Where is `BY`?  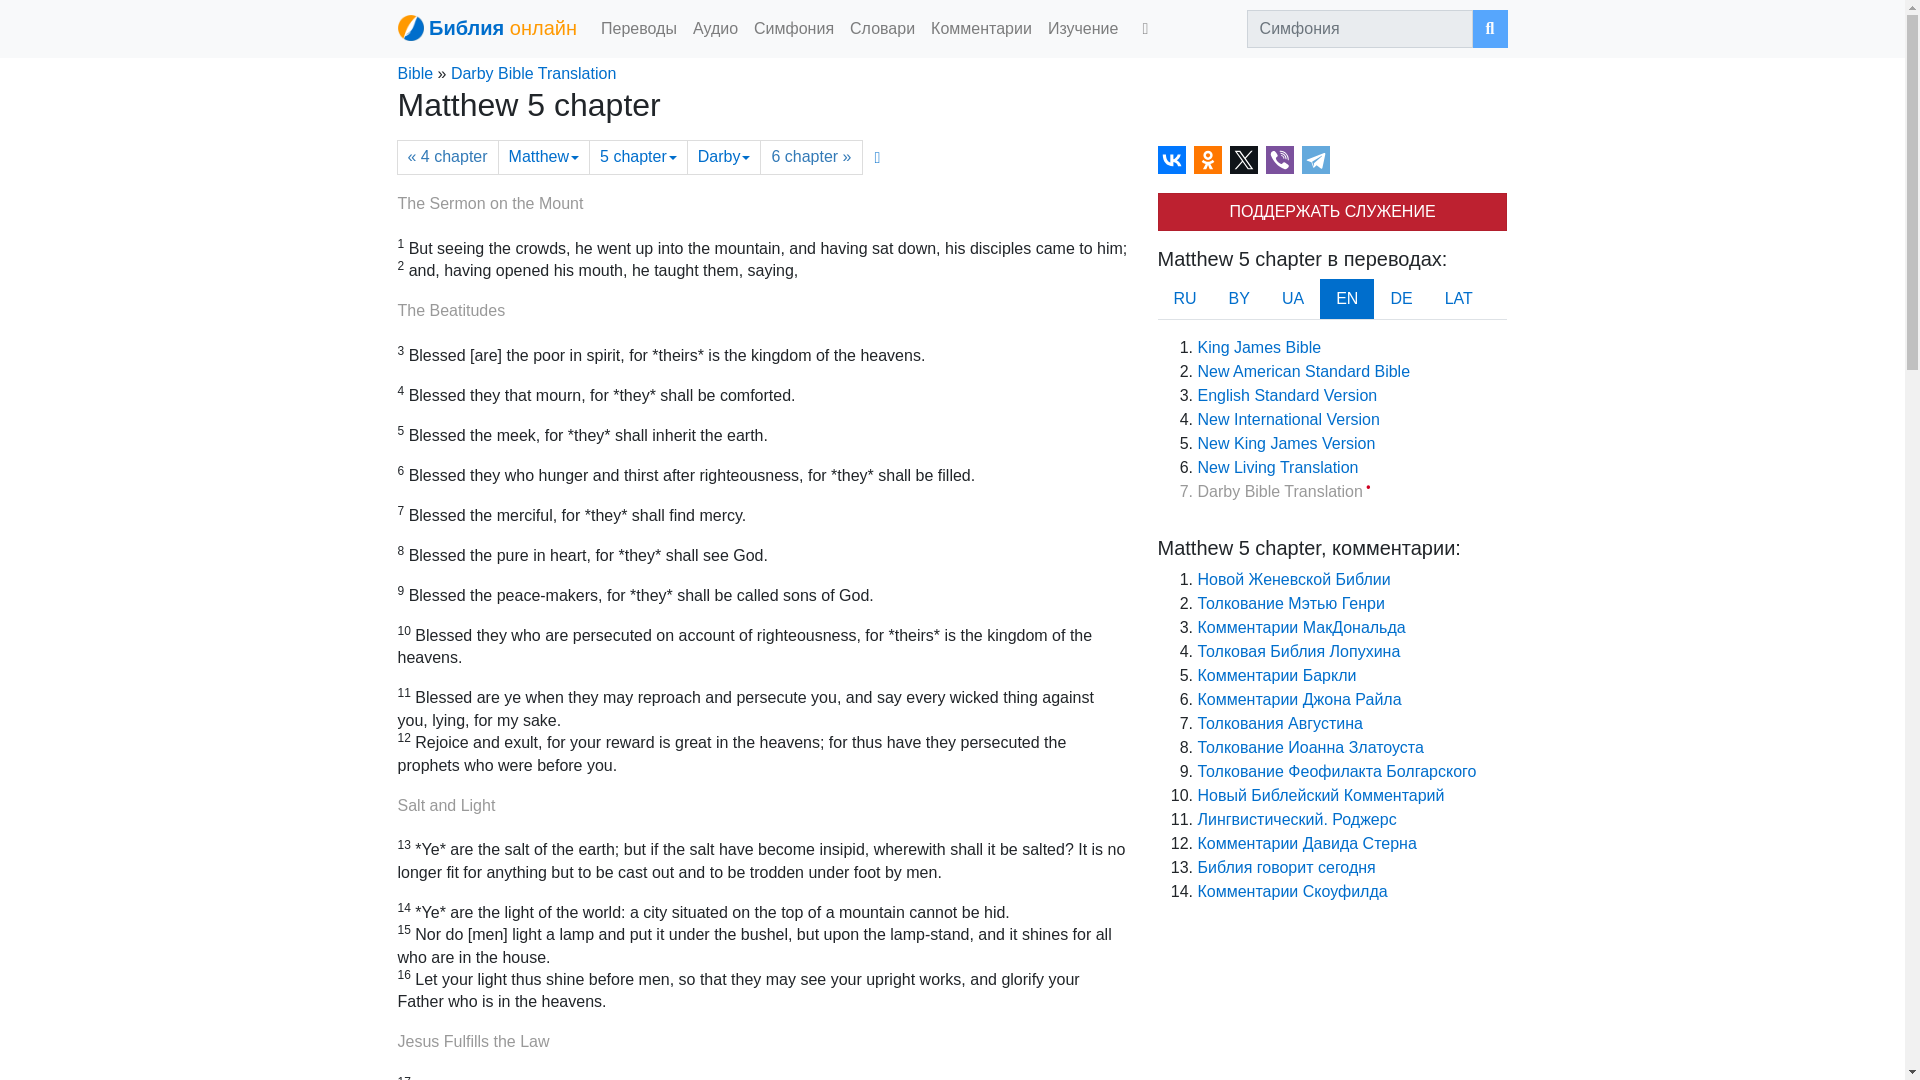
BY is located at coordinates (1239, 298).